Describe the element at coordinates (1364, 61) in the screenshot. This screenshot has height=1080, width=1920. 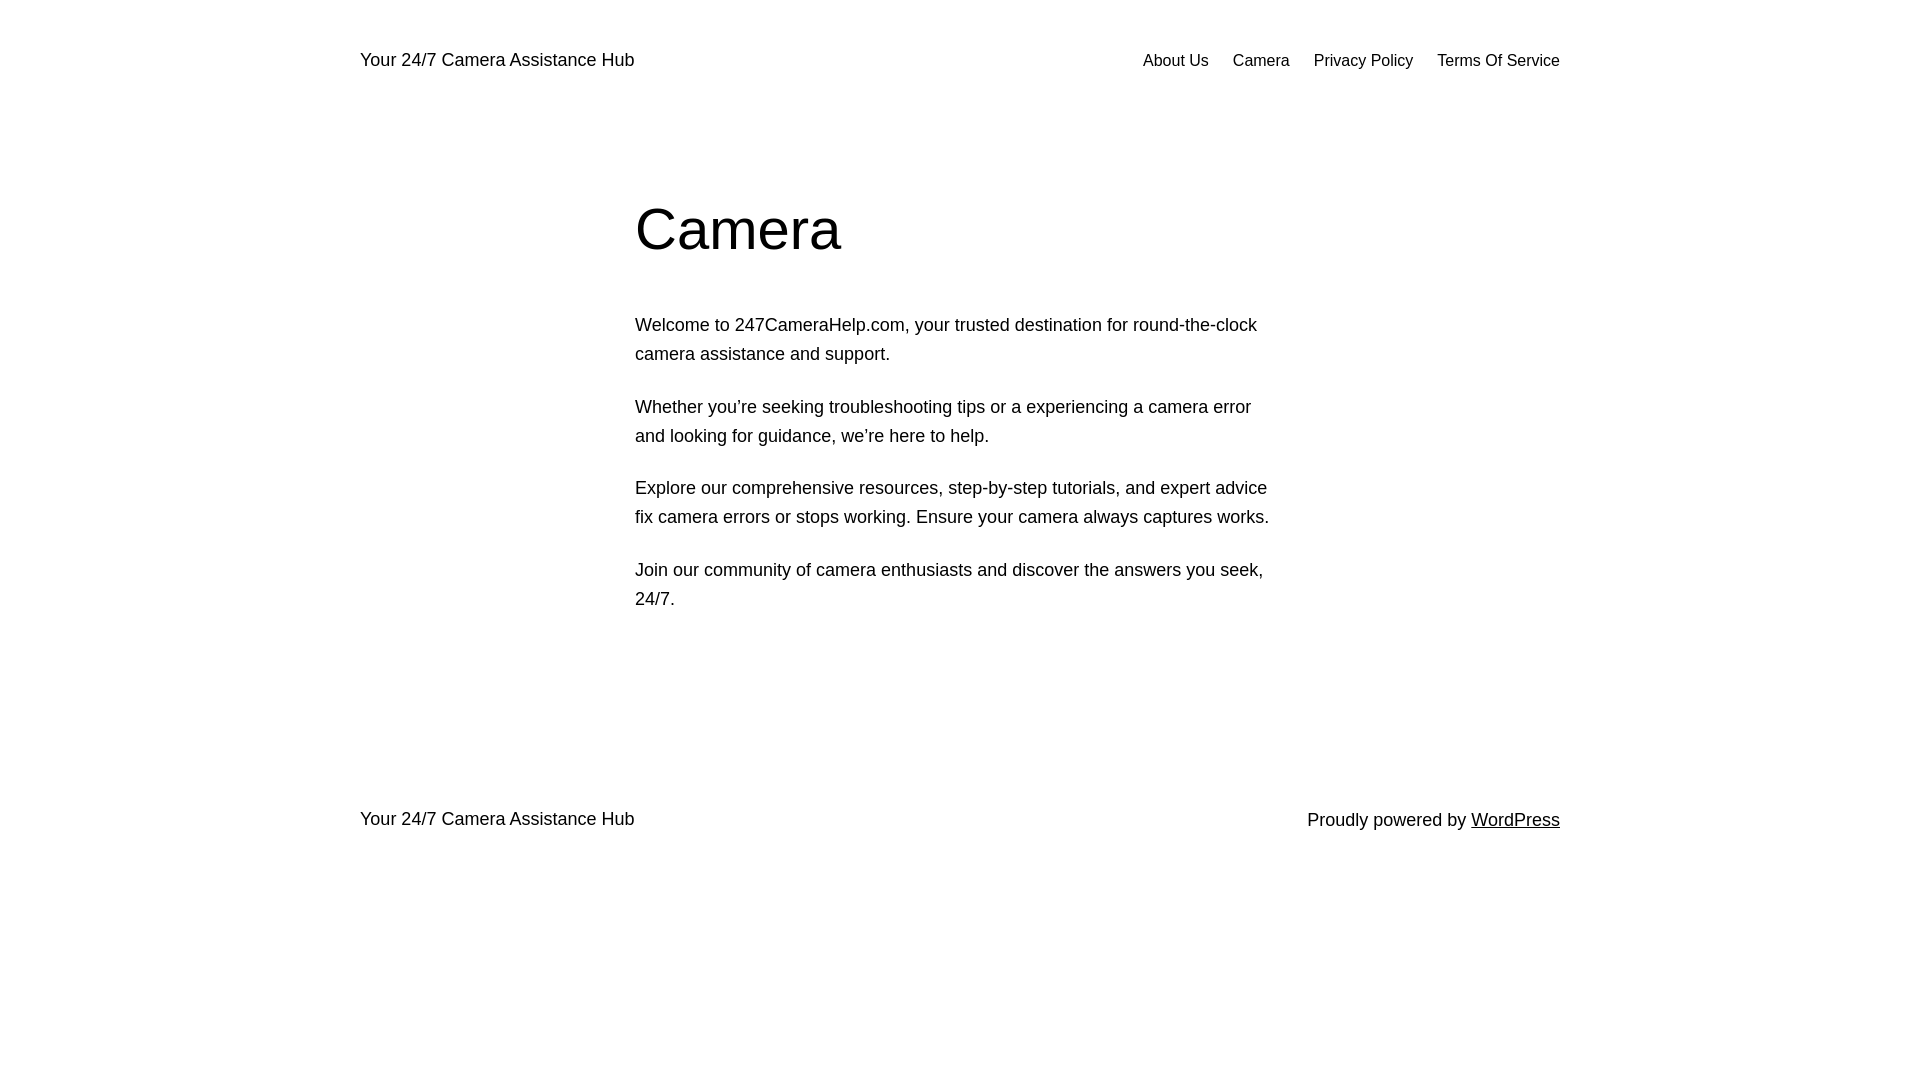
I see `Privacy Policy` at that location.